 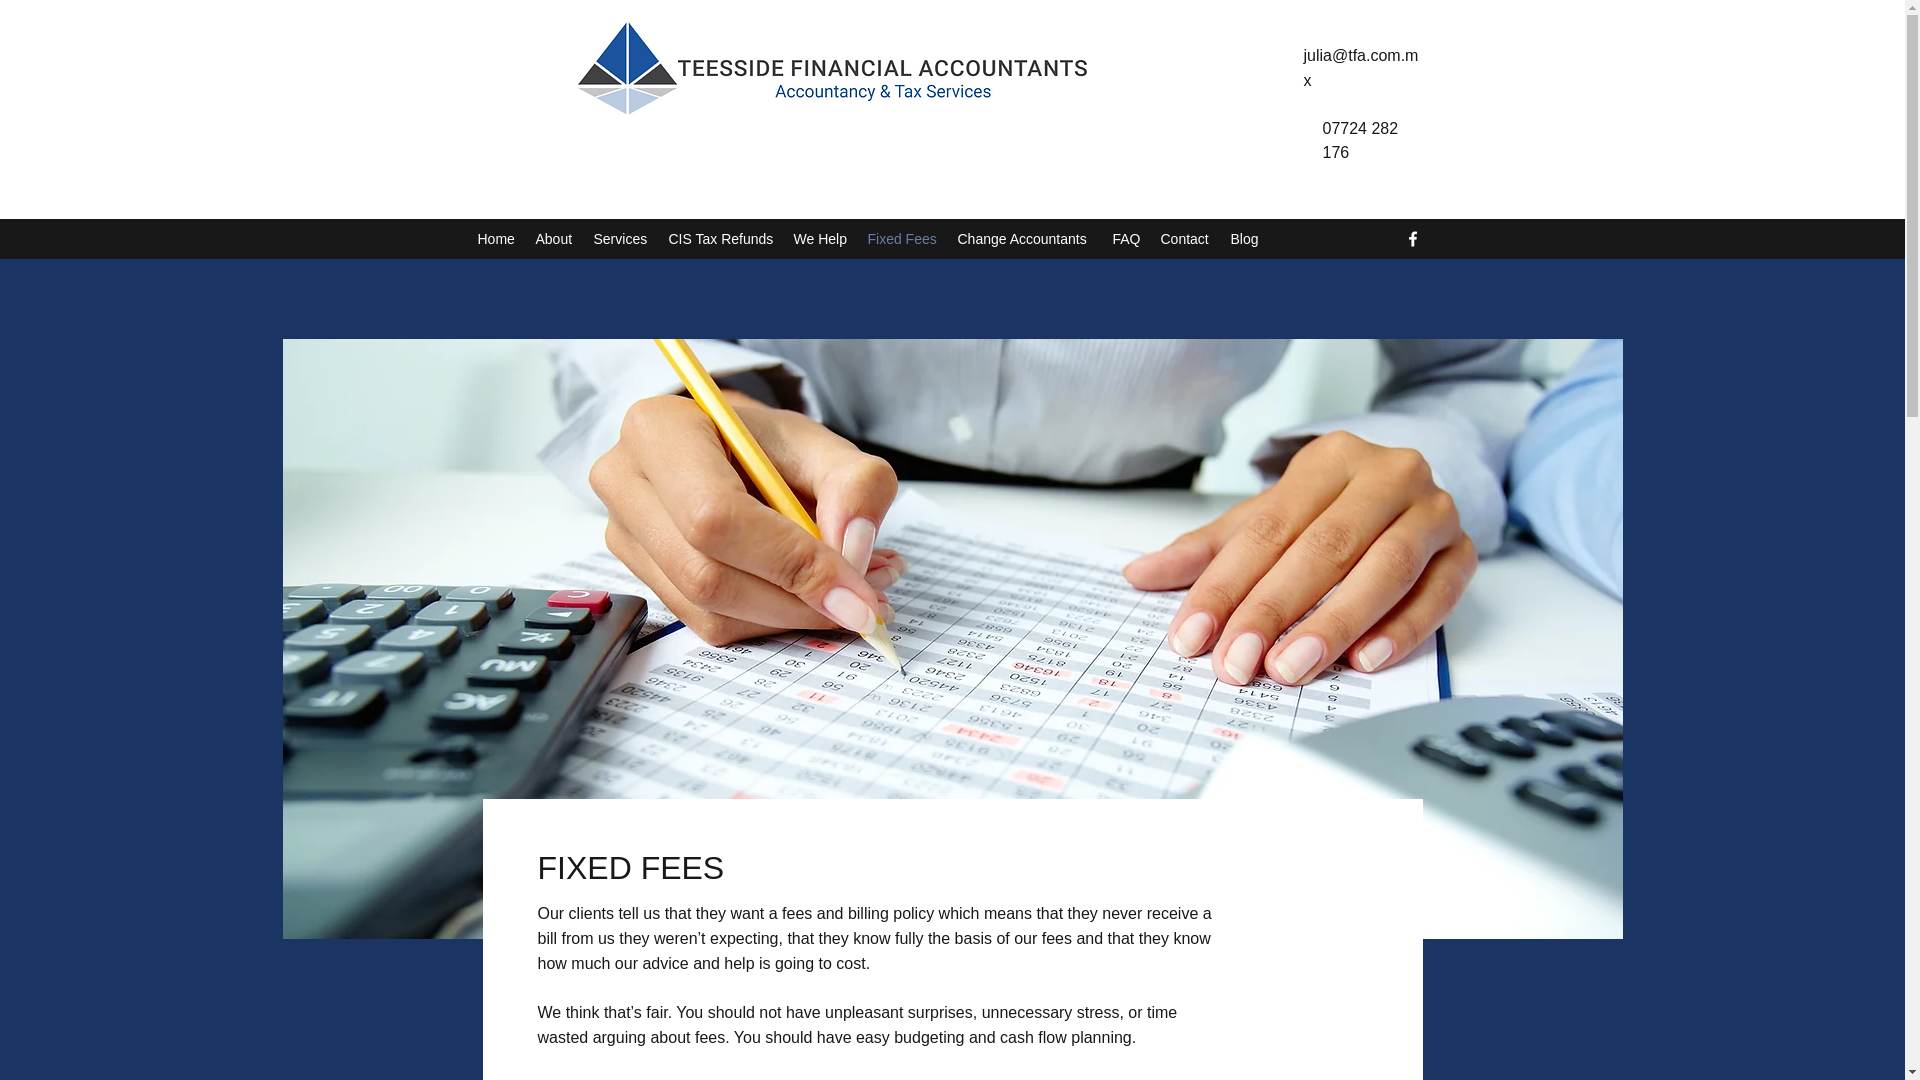 What do you see at coordinates (1244, 238) in the screenshot?
I see `Blog` at bounding box center [1244, 238].